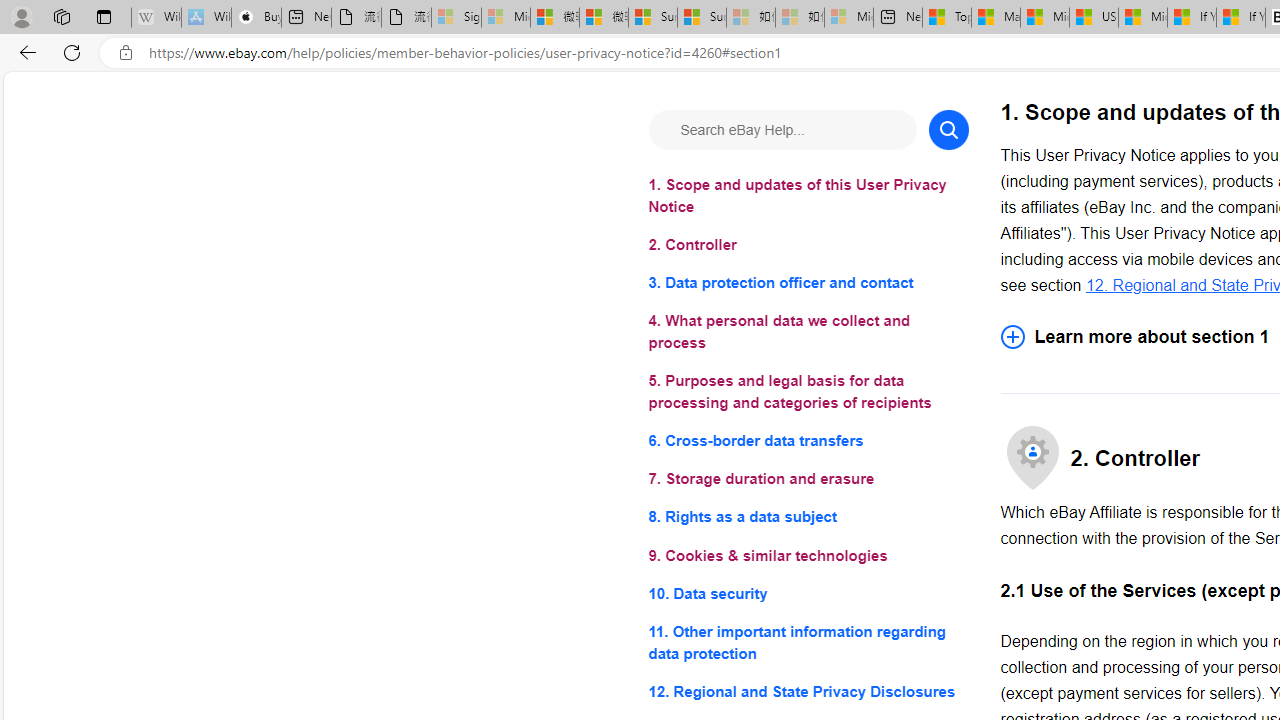 This screenshot has width=1280, height=720. Describe the element at coordinates (808, 246) in the screenshot. I see `2. Controller` at that location.